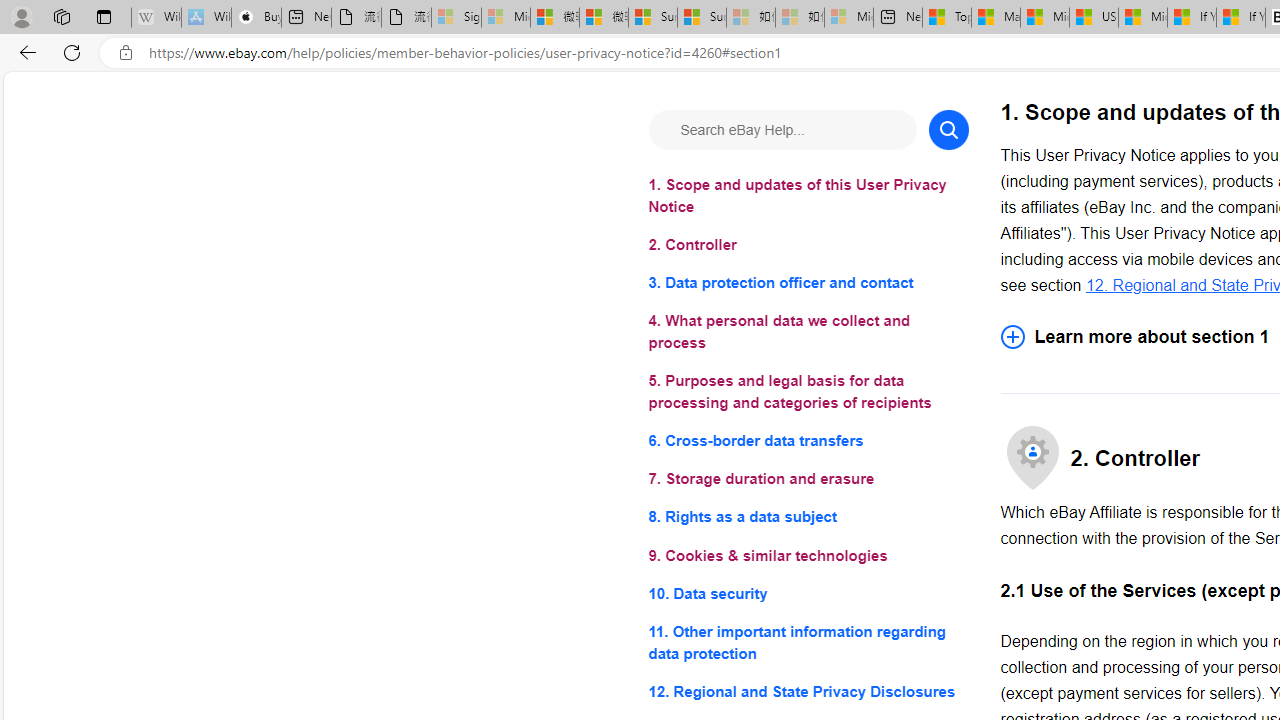 This screenshot has width=1280, height=720. Describe the element at coordinates (808, 246) in the screenshot. I see `2. Controller` at that location.